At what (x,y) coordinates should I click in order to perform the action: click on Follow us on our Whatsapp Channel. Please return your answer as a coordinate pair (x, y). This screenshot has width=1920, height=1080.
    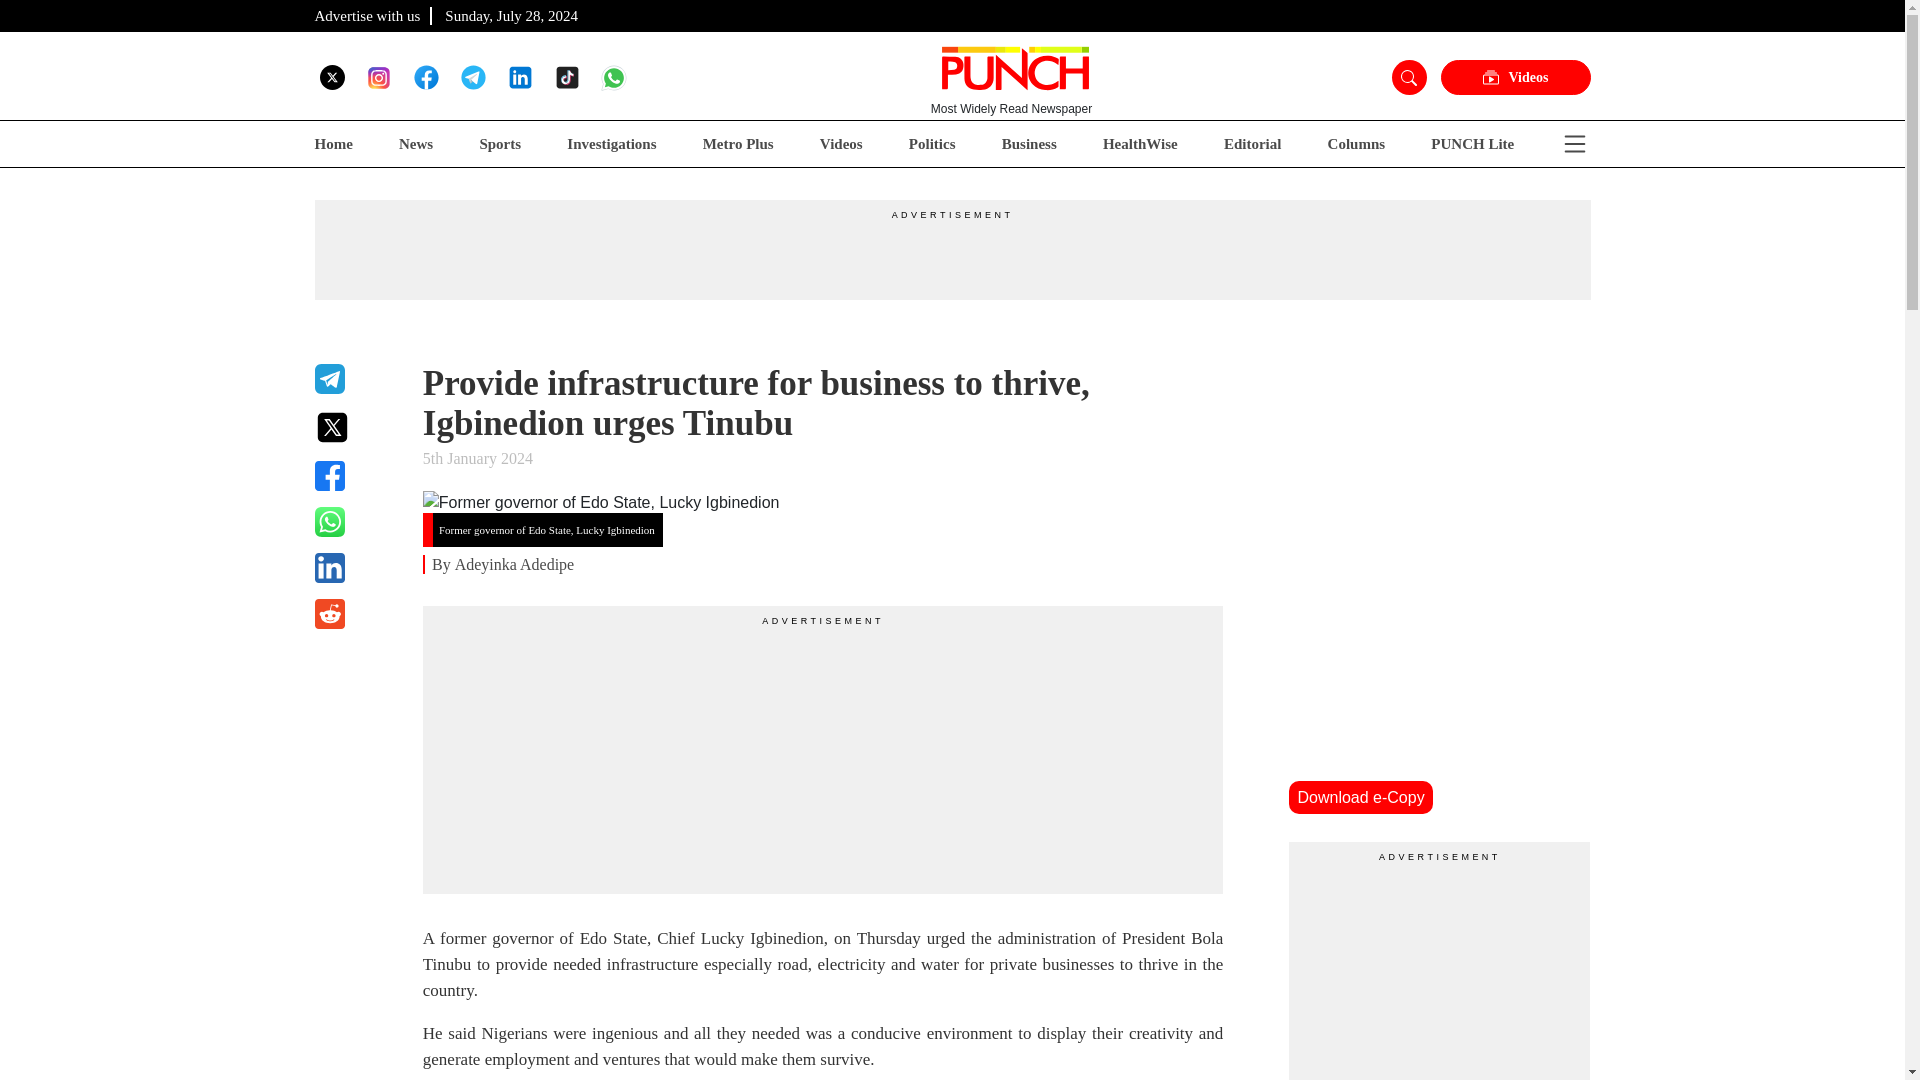
    Looking at the image, I should click on (614, 76).